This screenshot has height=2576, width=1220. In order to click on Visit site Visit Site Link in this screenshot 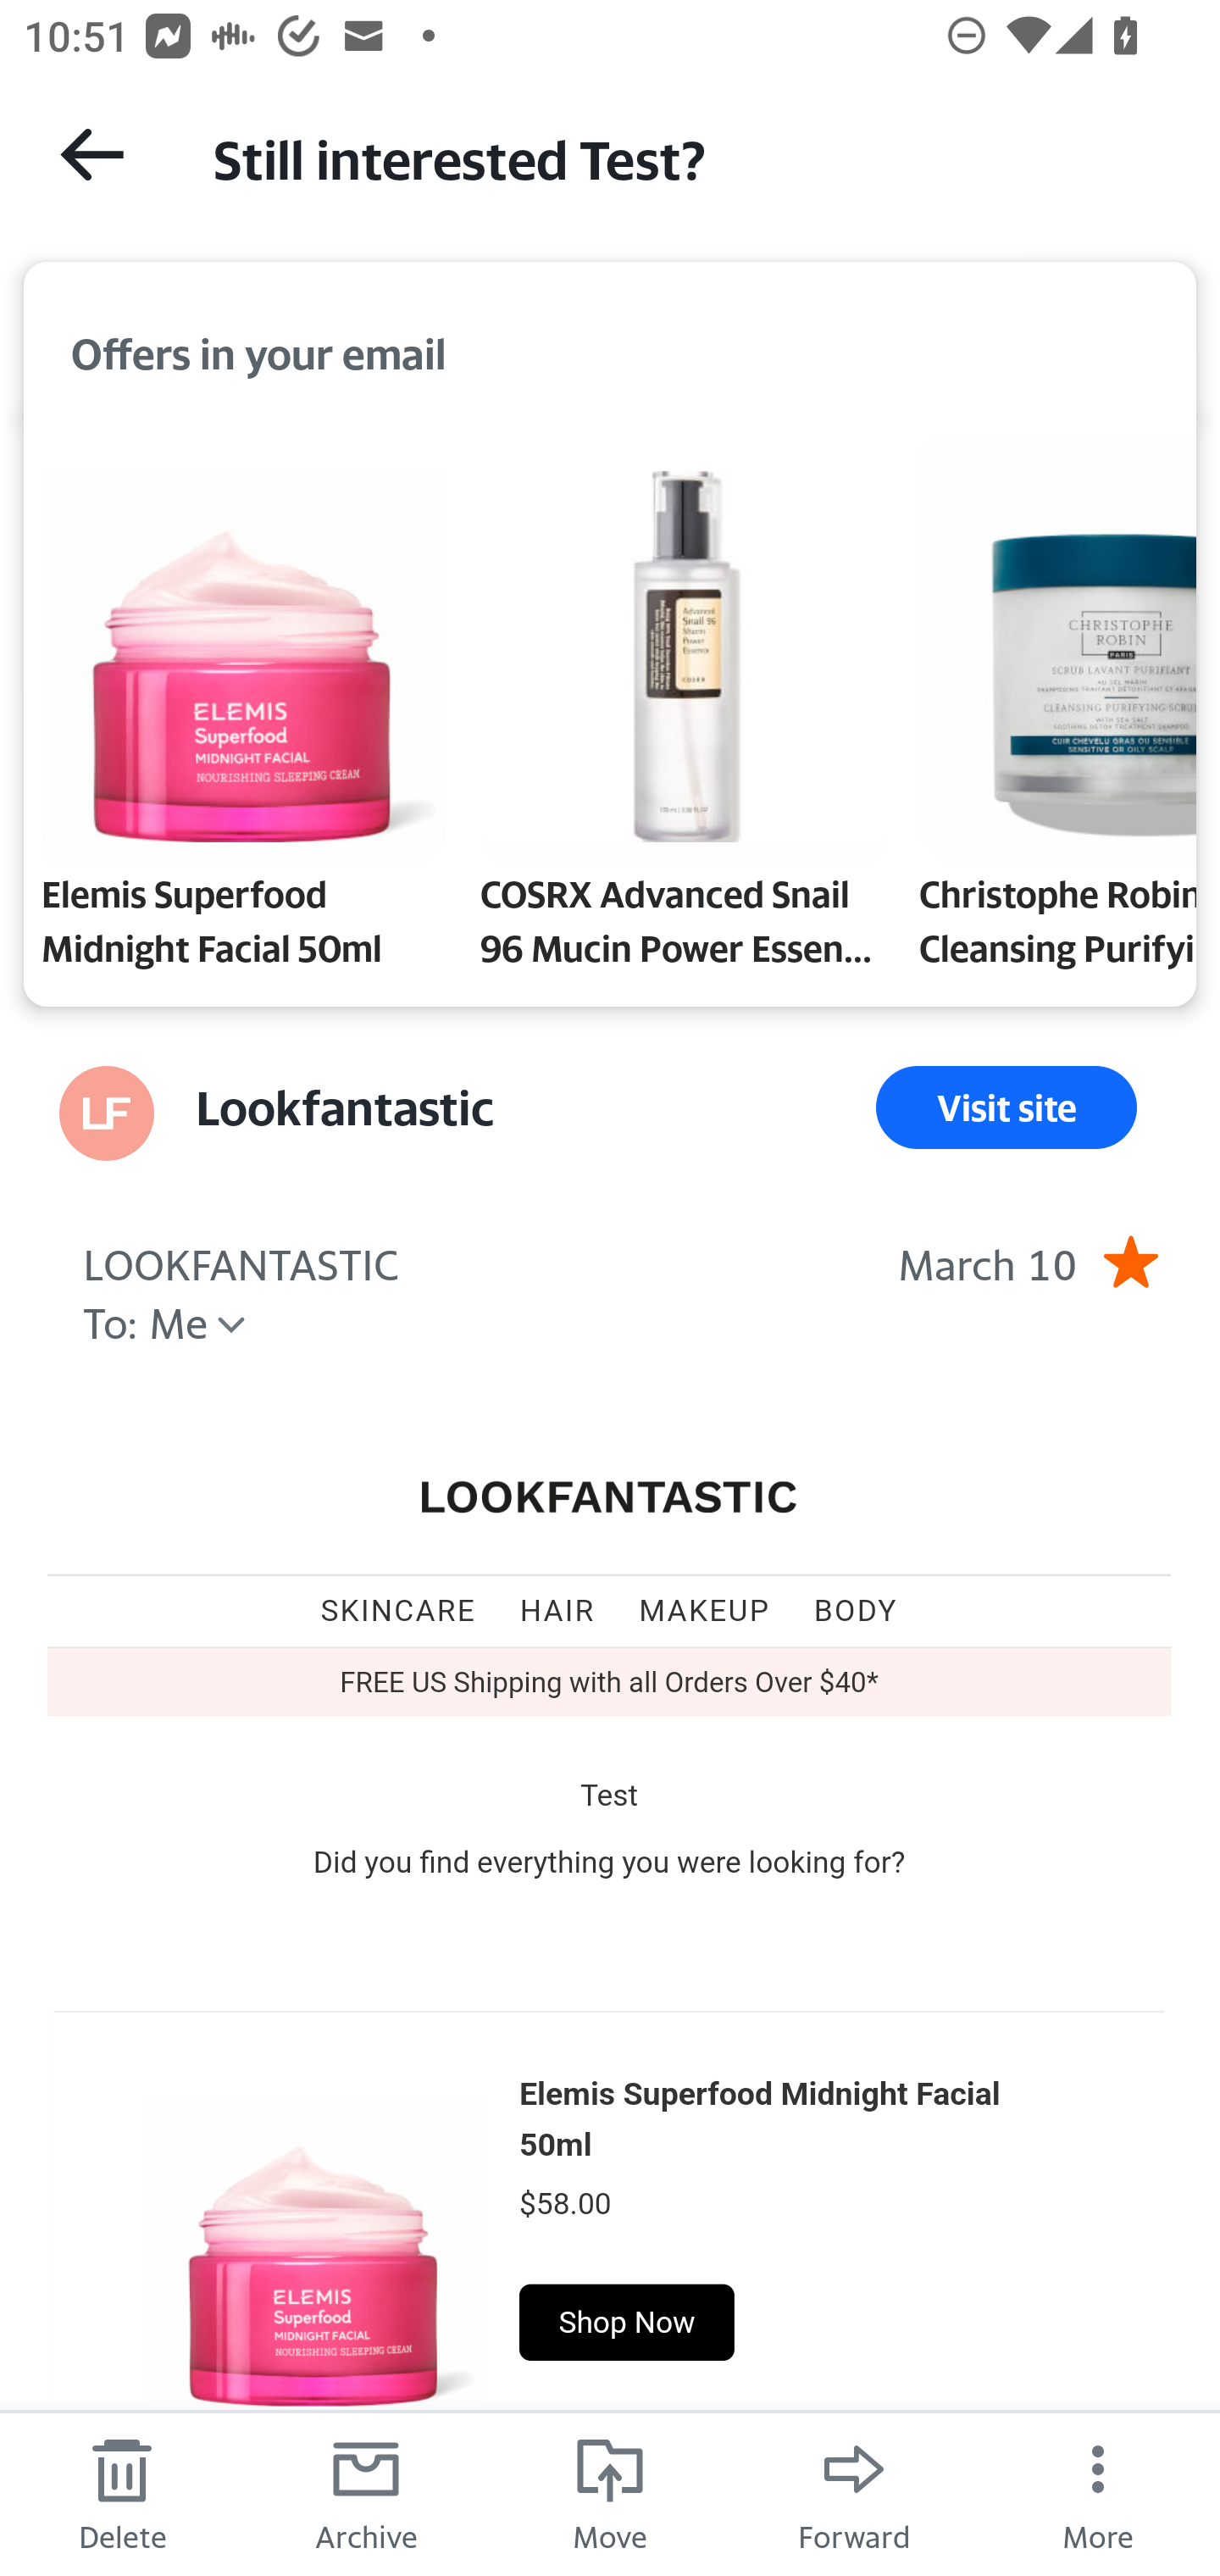, I will do `click(1006, 1107)`.